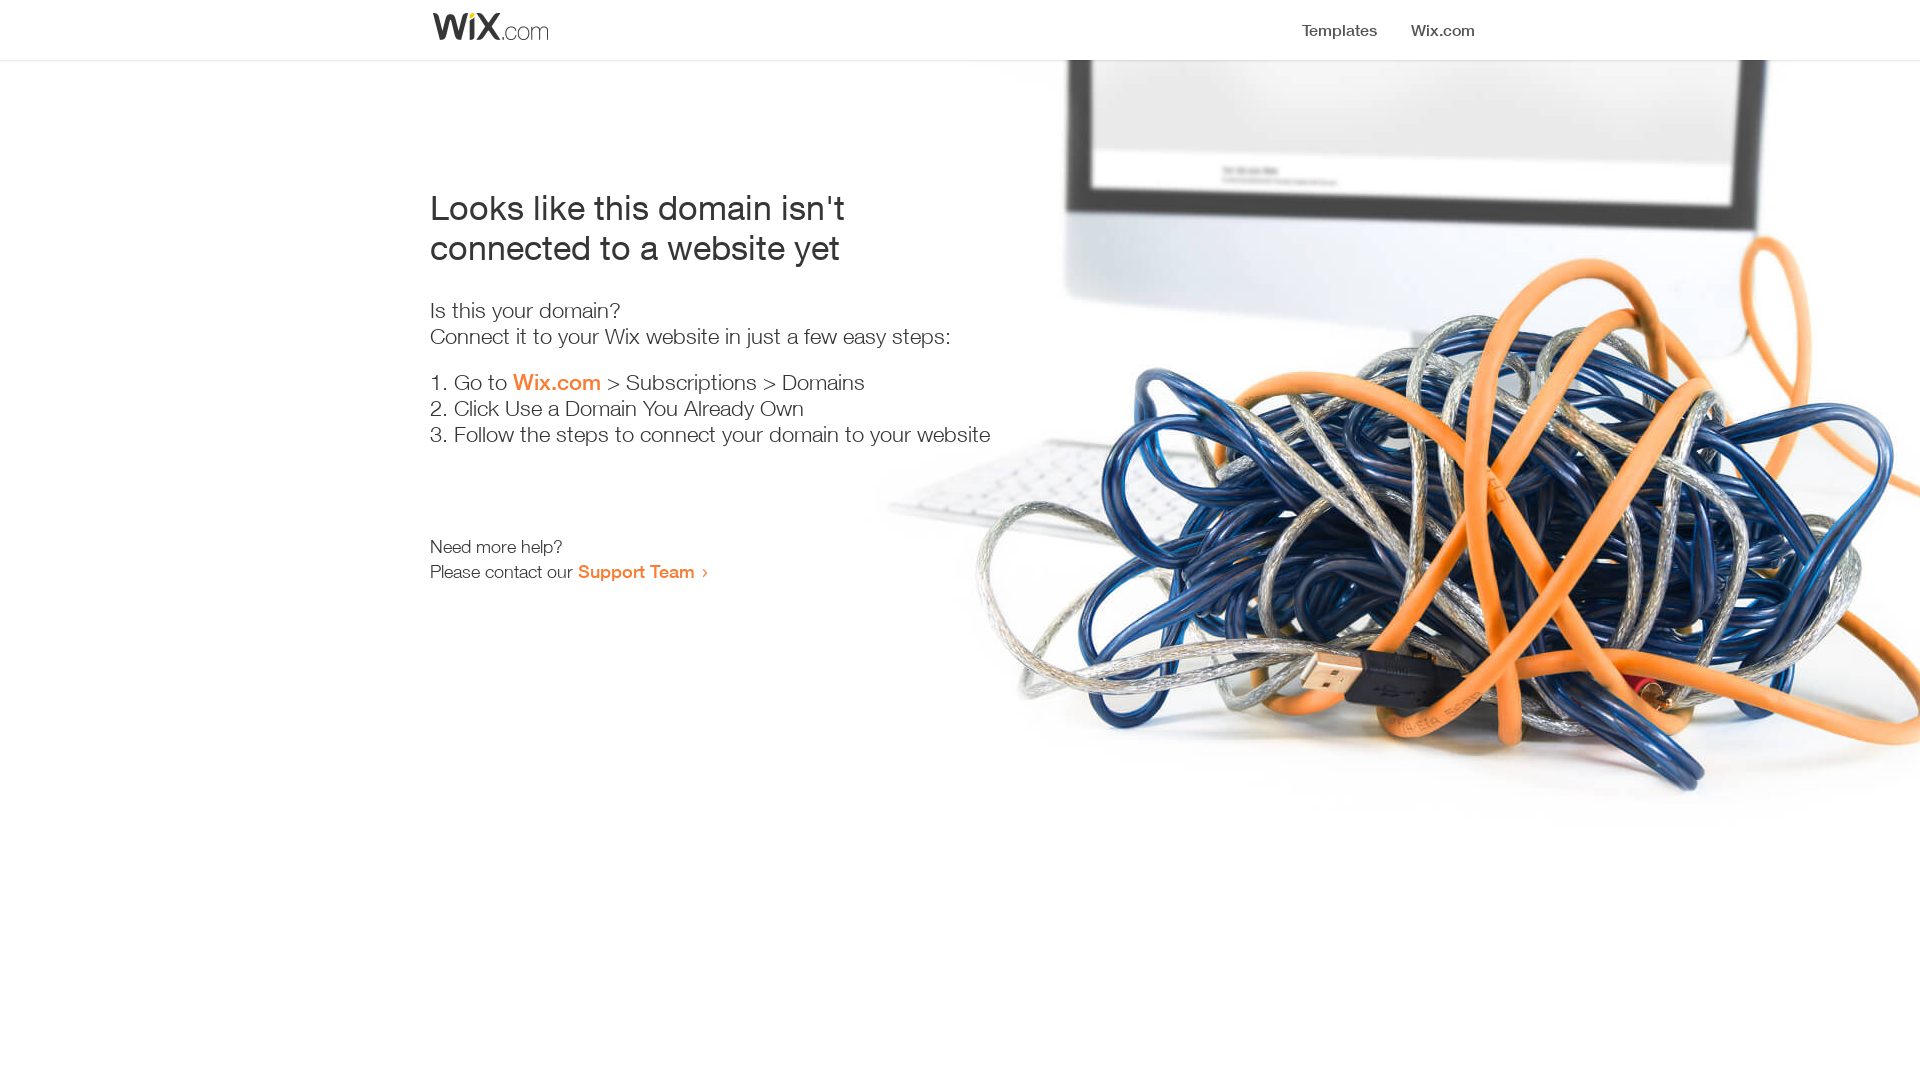  Describe the element at coordinates (636, 571) in the screenshot. I see `Support Team` at that location.